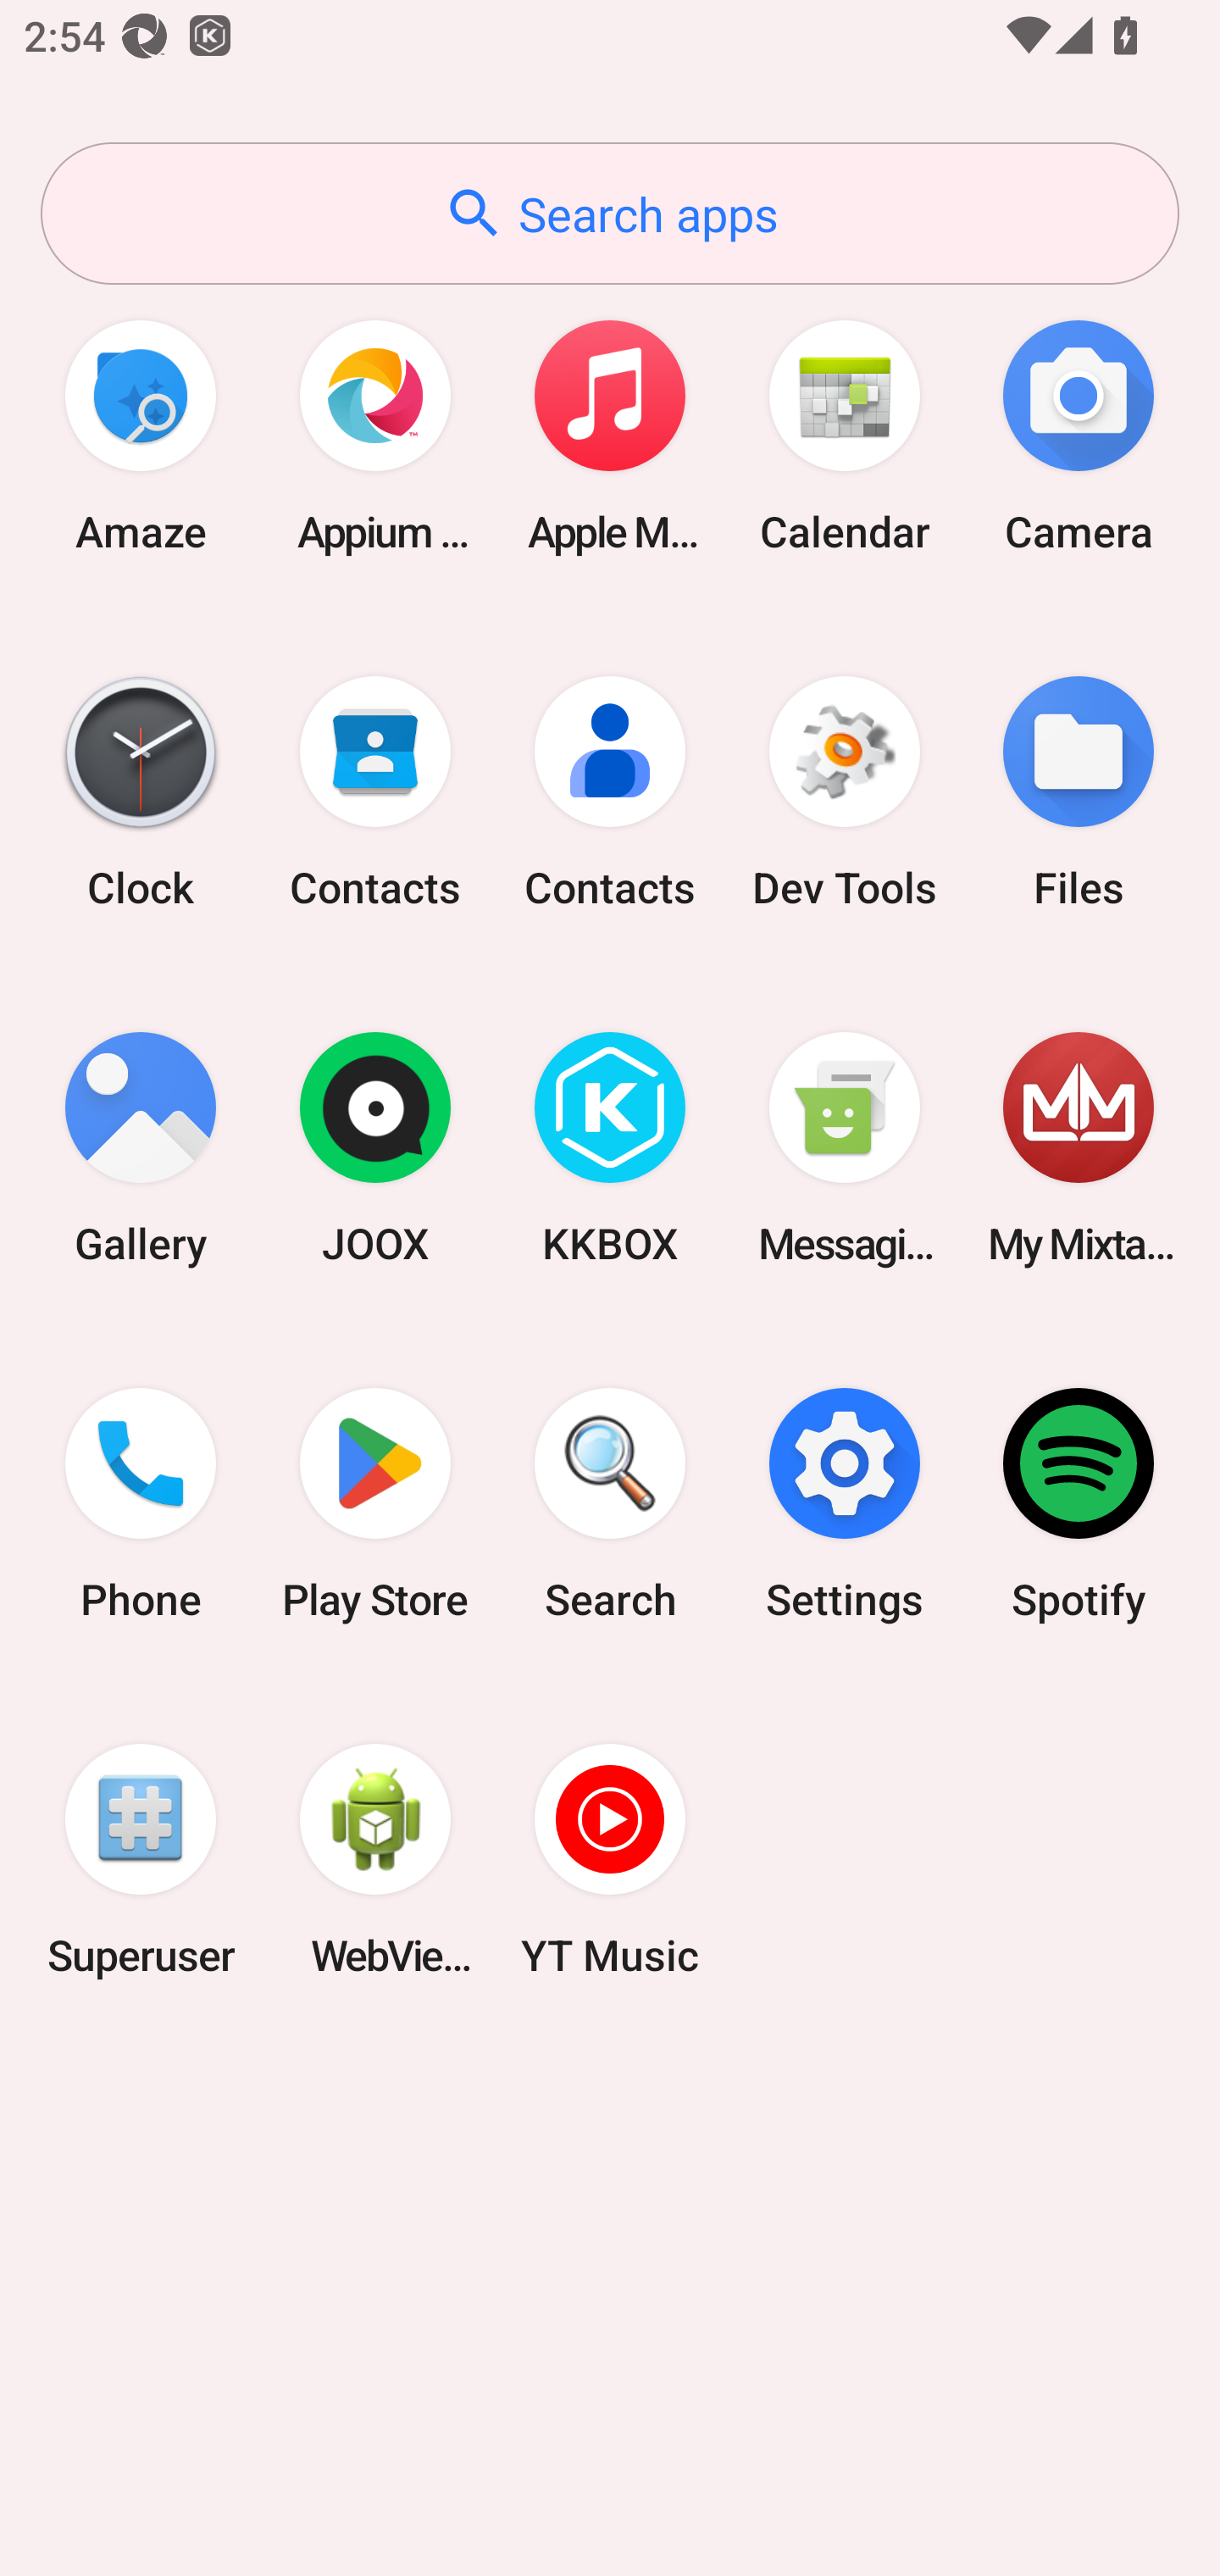  What do you see at coordinates (1079, 436) in the screenshot?
I see `Camera` at bounding box center [1079, 436].